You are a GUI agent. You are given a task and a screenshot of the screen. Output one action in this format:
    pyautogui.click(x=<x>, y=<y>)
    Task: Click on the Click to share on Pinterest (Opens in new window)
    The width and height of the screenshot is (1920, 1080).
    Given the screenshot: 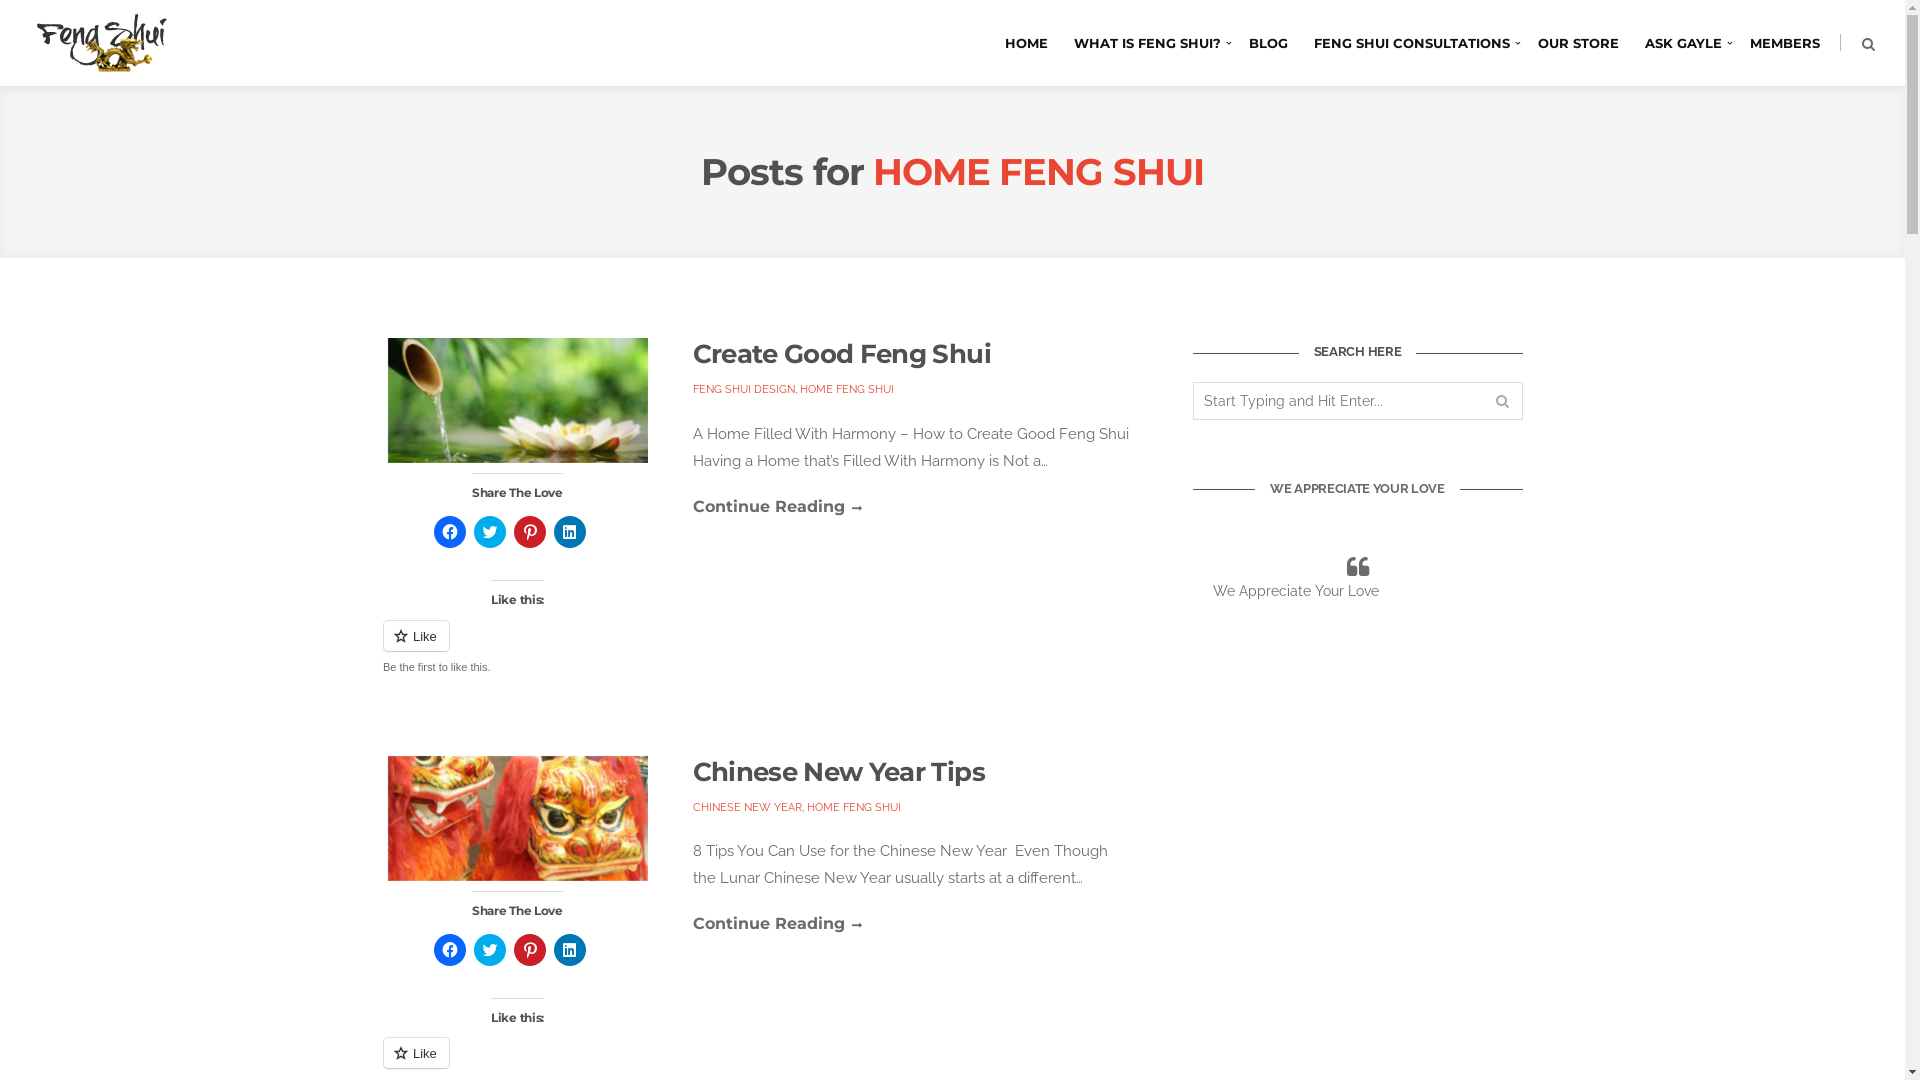 What is the action you would take?
    pyautogui.click(x=530, y=532)
    